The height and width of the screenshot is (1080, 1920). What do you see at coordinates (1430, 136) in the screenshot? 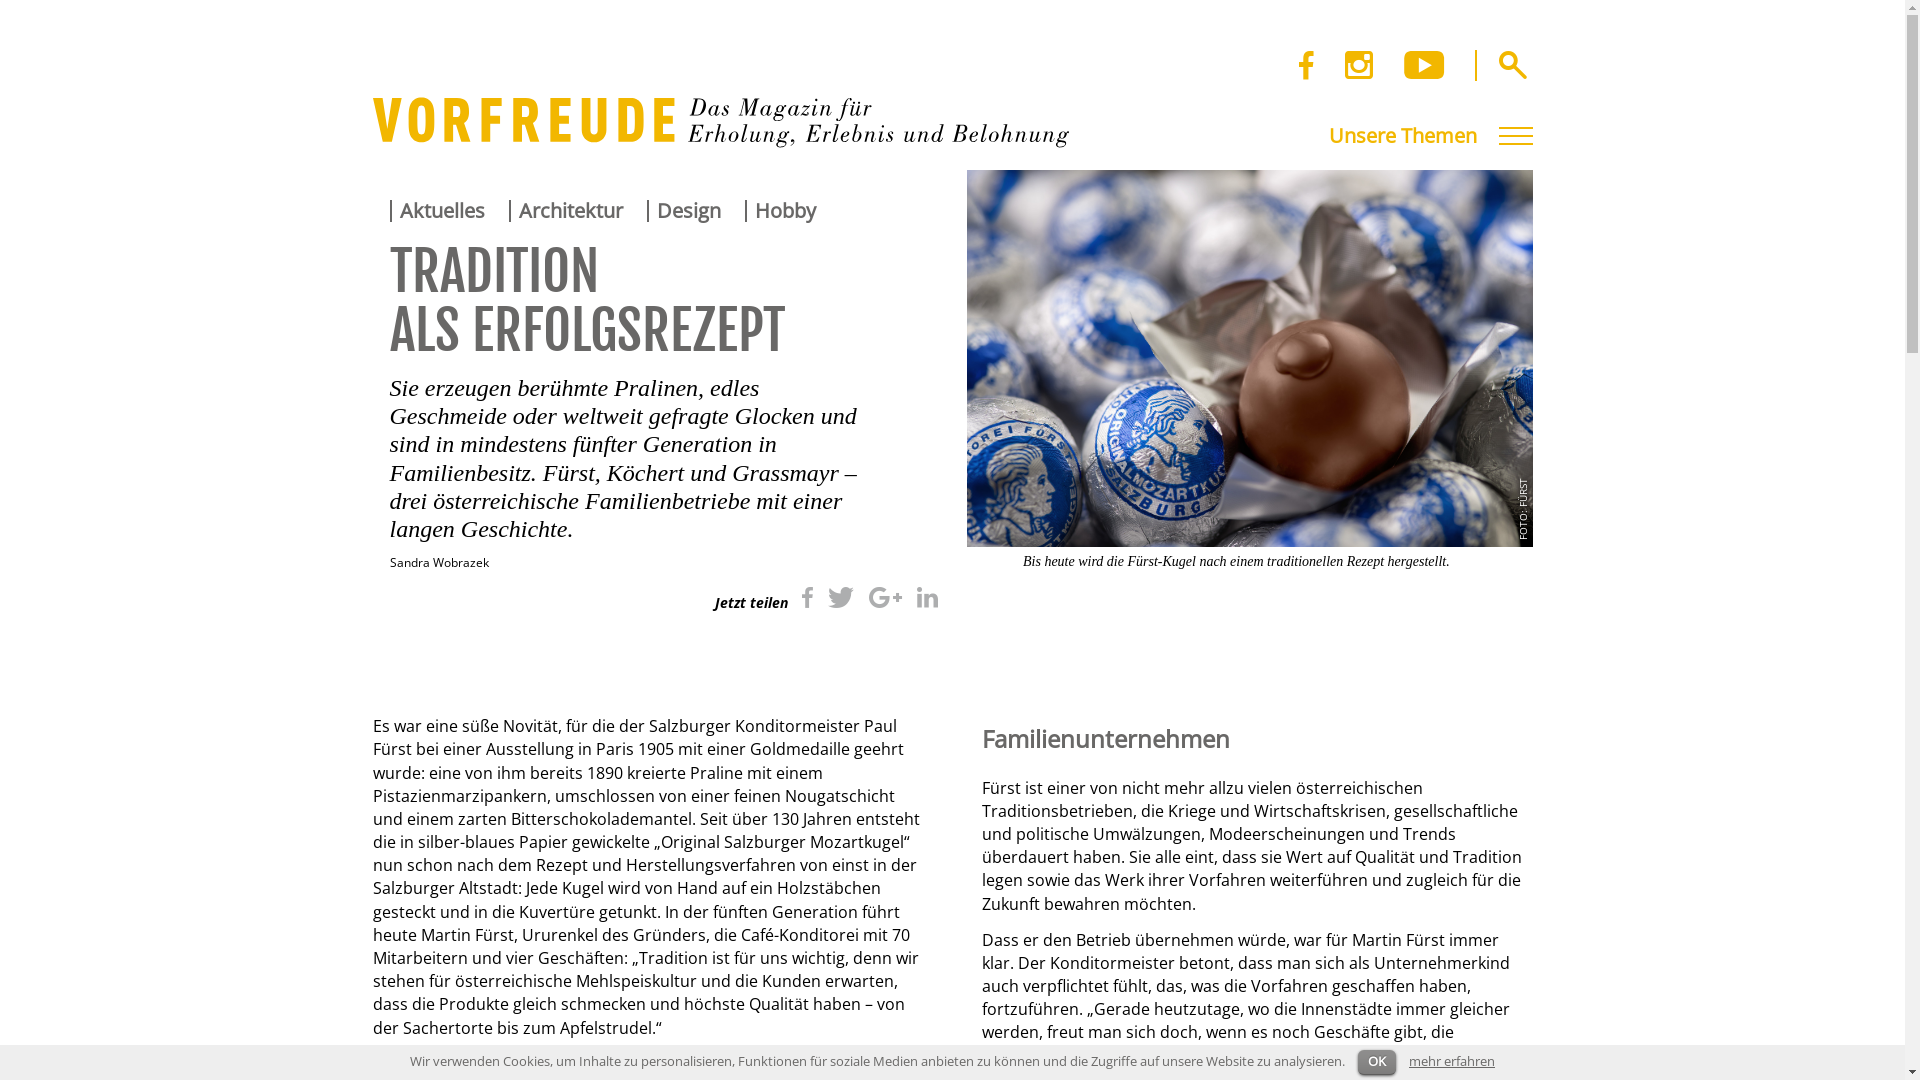
I see `Unsere Themen` at bounding box center [1430, 136].